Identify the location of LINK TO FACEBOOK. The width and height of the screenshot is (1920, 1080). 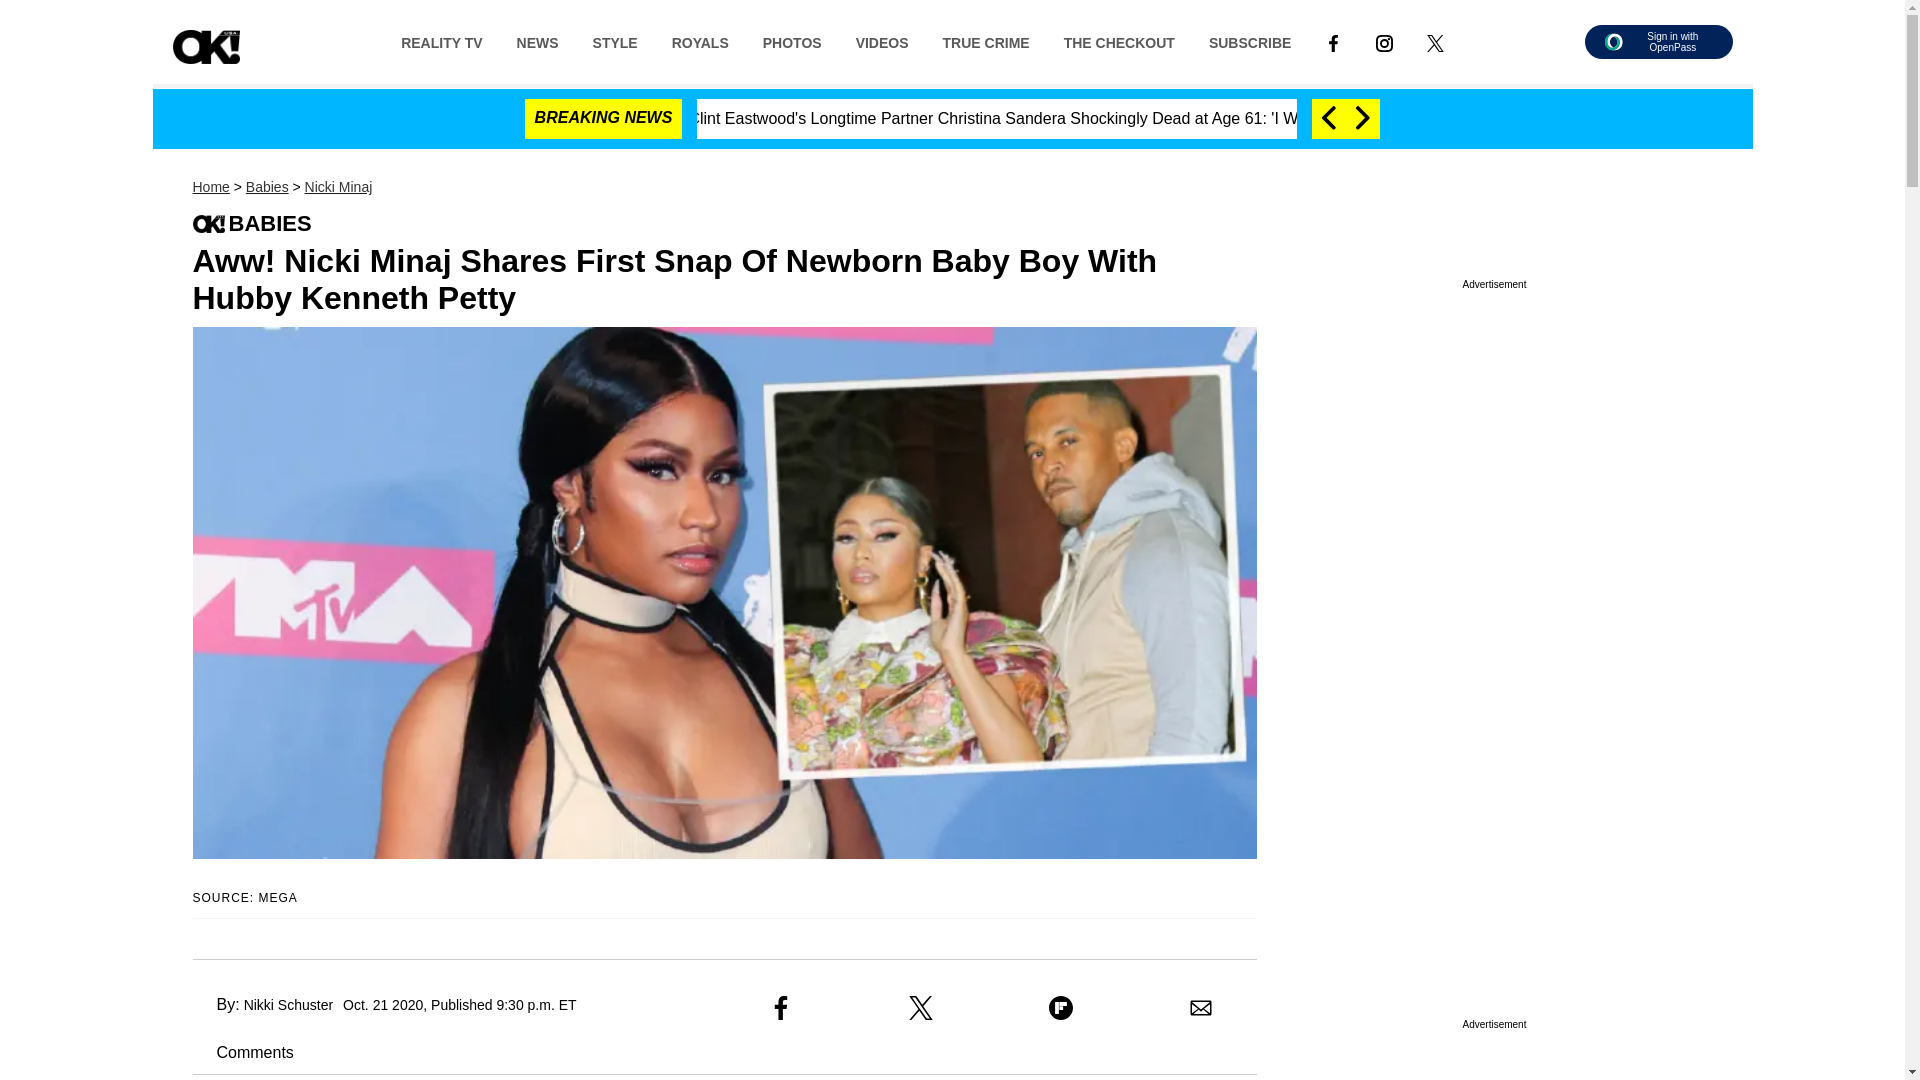
(1333, 41).